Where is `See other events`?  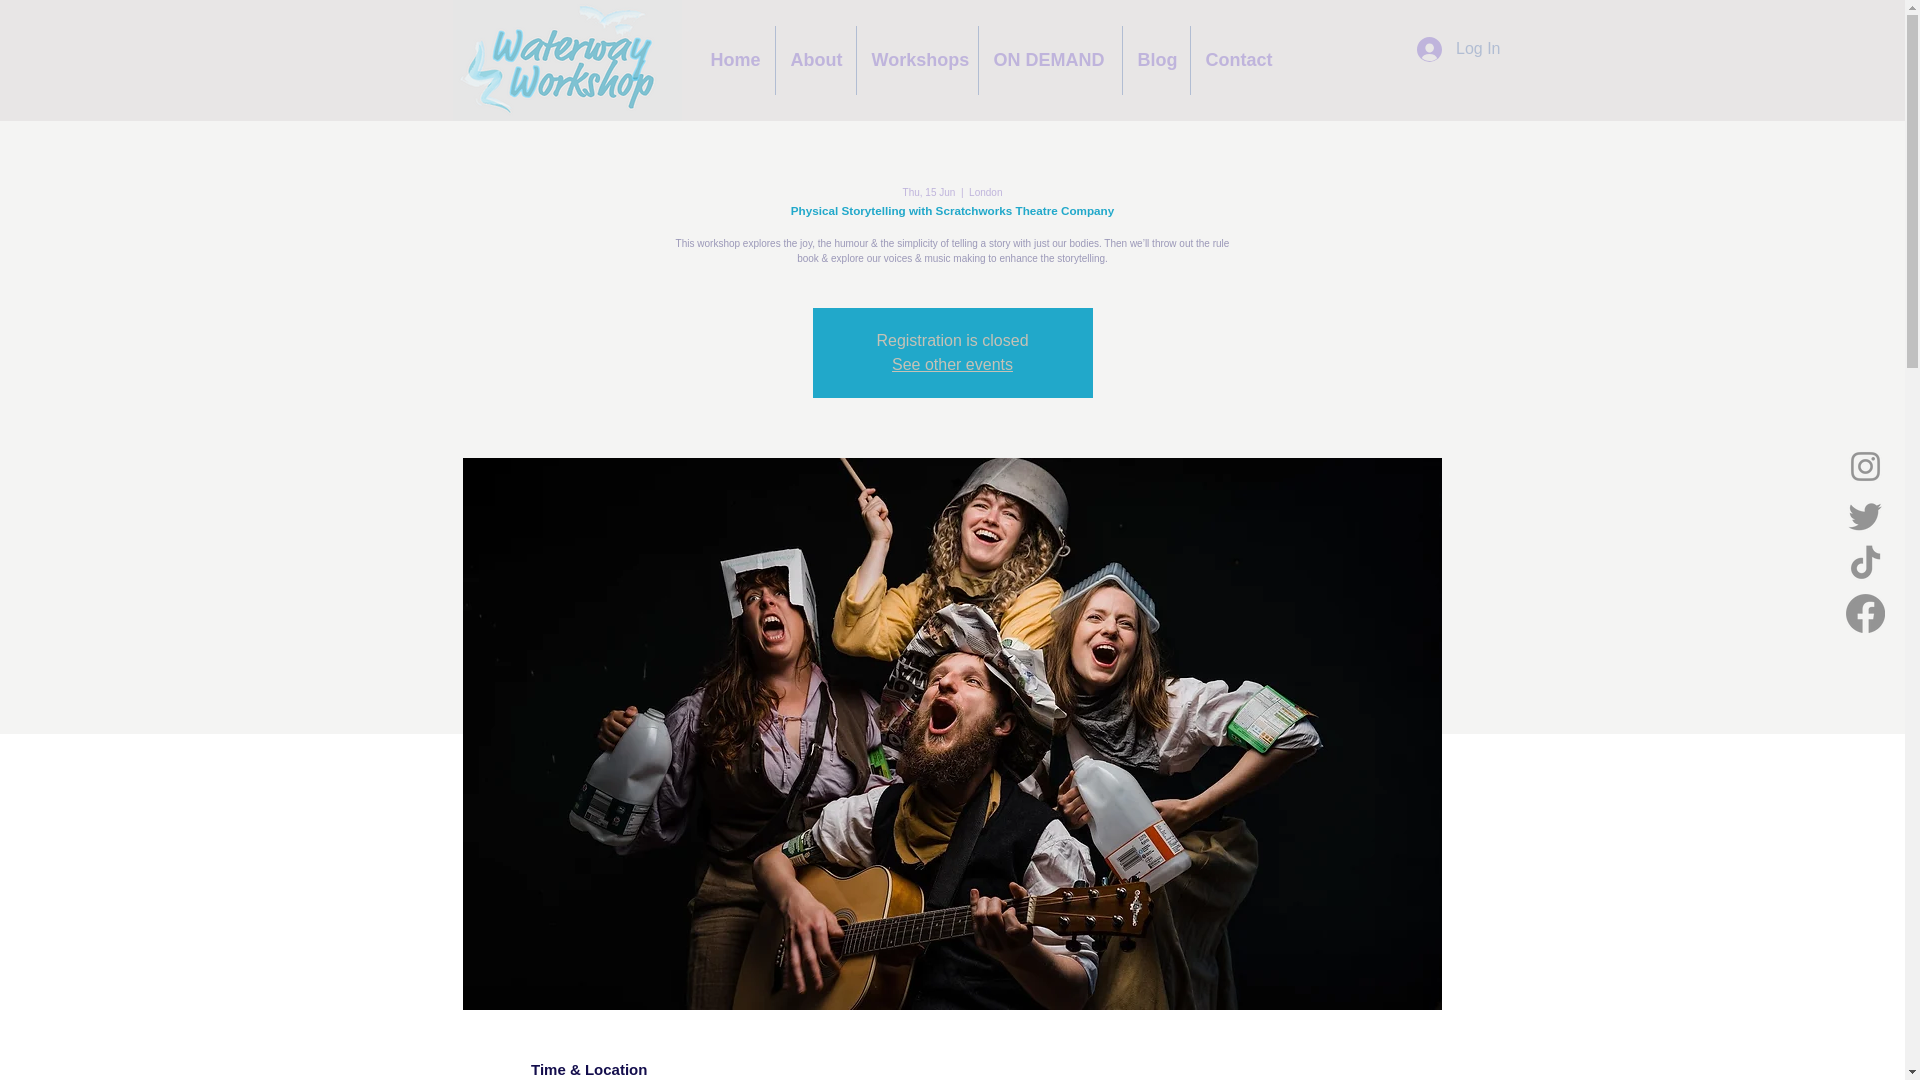
See other events is located at coordinates (952, 364).